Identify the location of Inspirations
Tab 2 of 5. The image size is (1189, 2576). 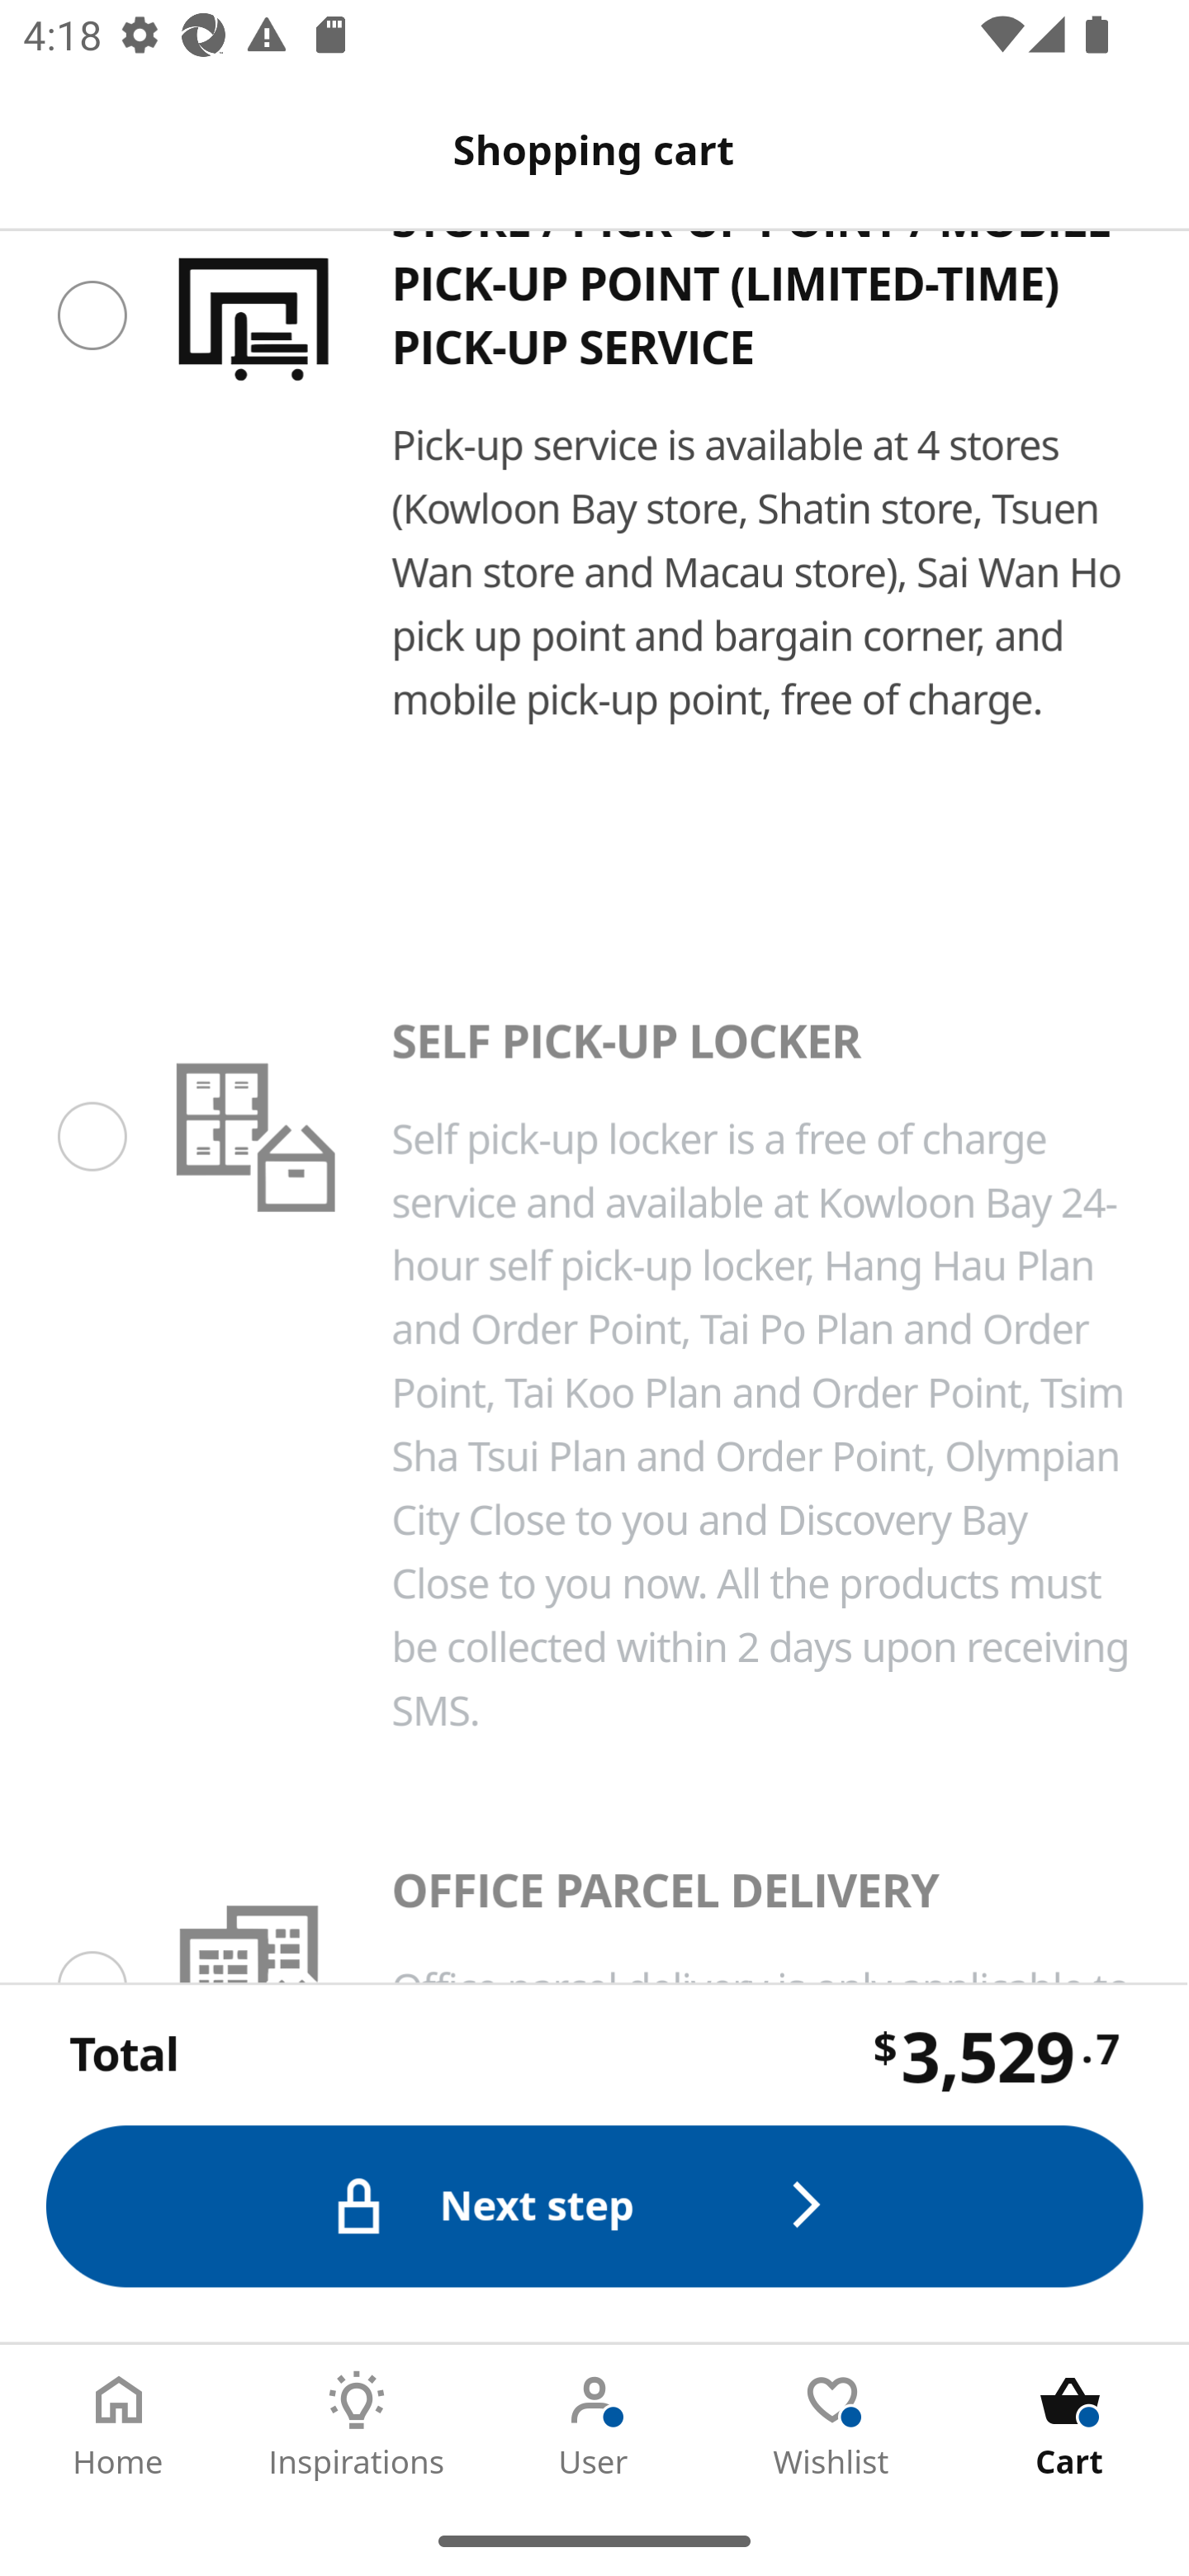
(357, 2425).